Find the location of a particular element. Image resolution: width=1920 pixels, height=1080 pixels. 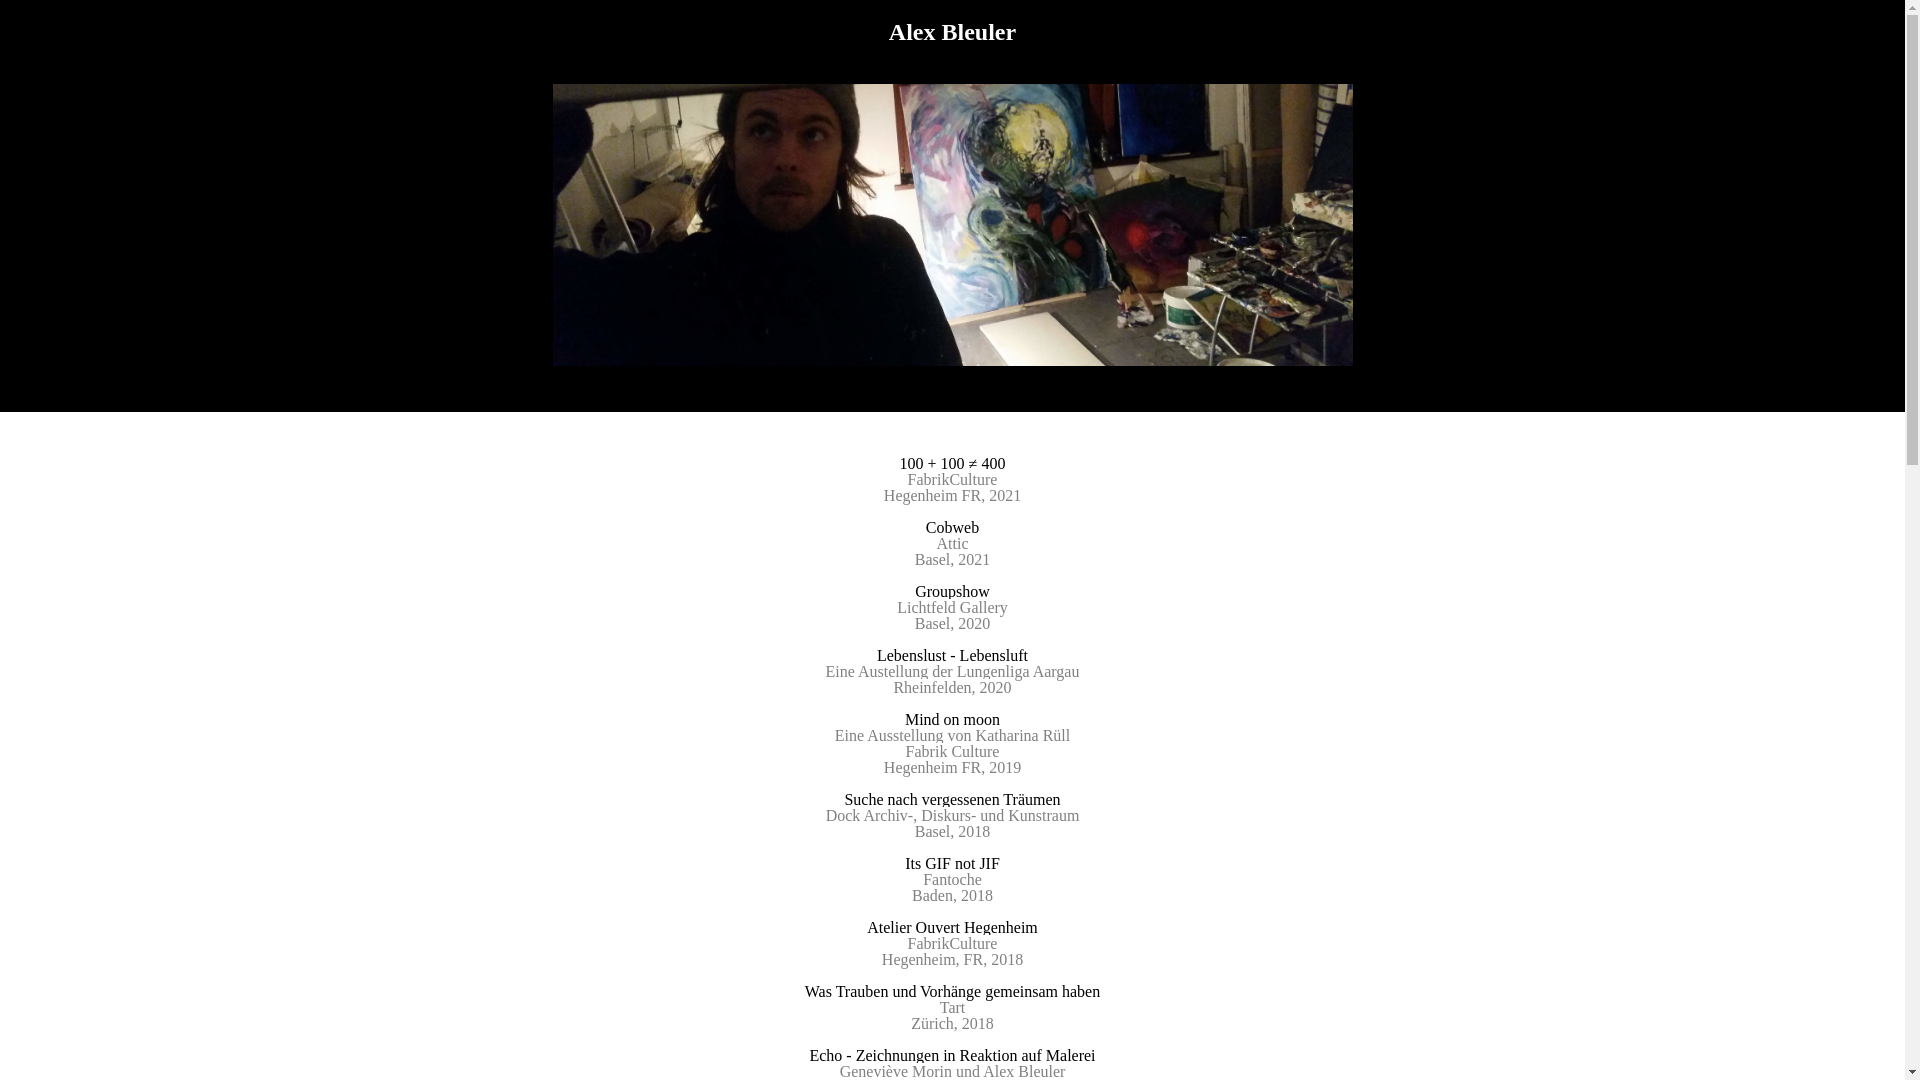

Portrait is located at coordinates (952, 225).